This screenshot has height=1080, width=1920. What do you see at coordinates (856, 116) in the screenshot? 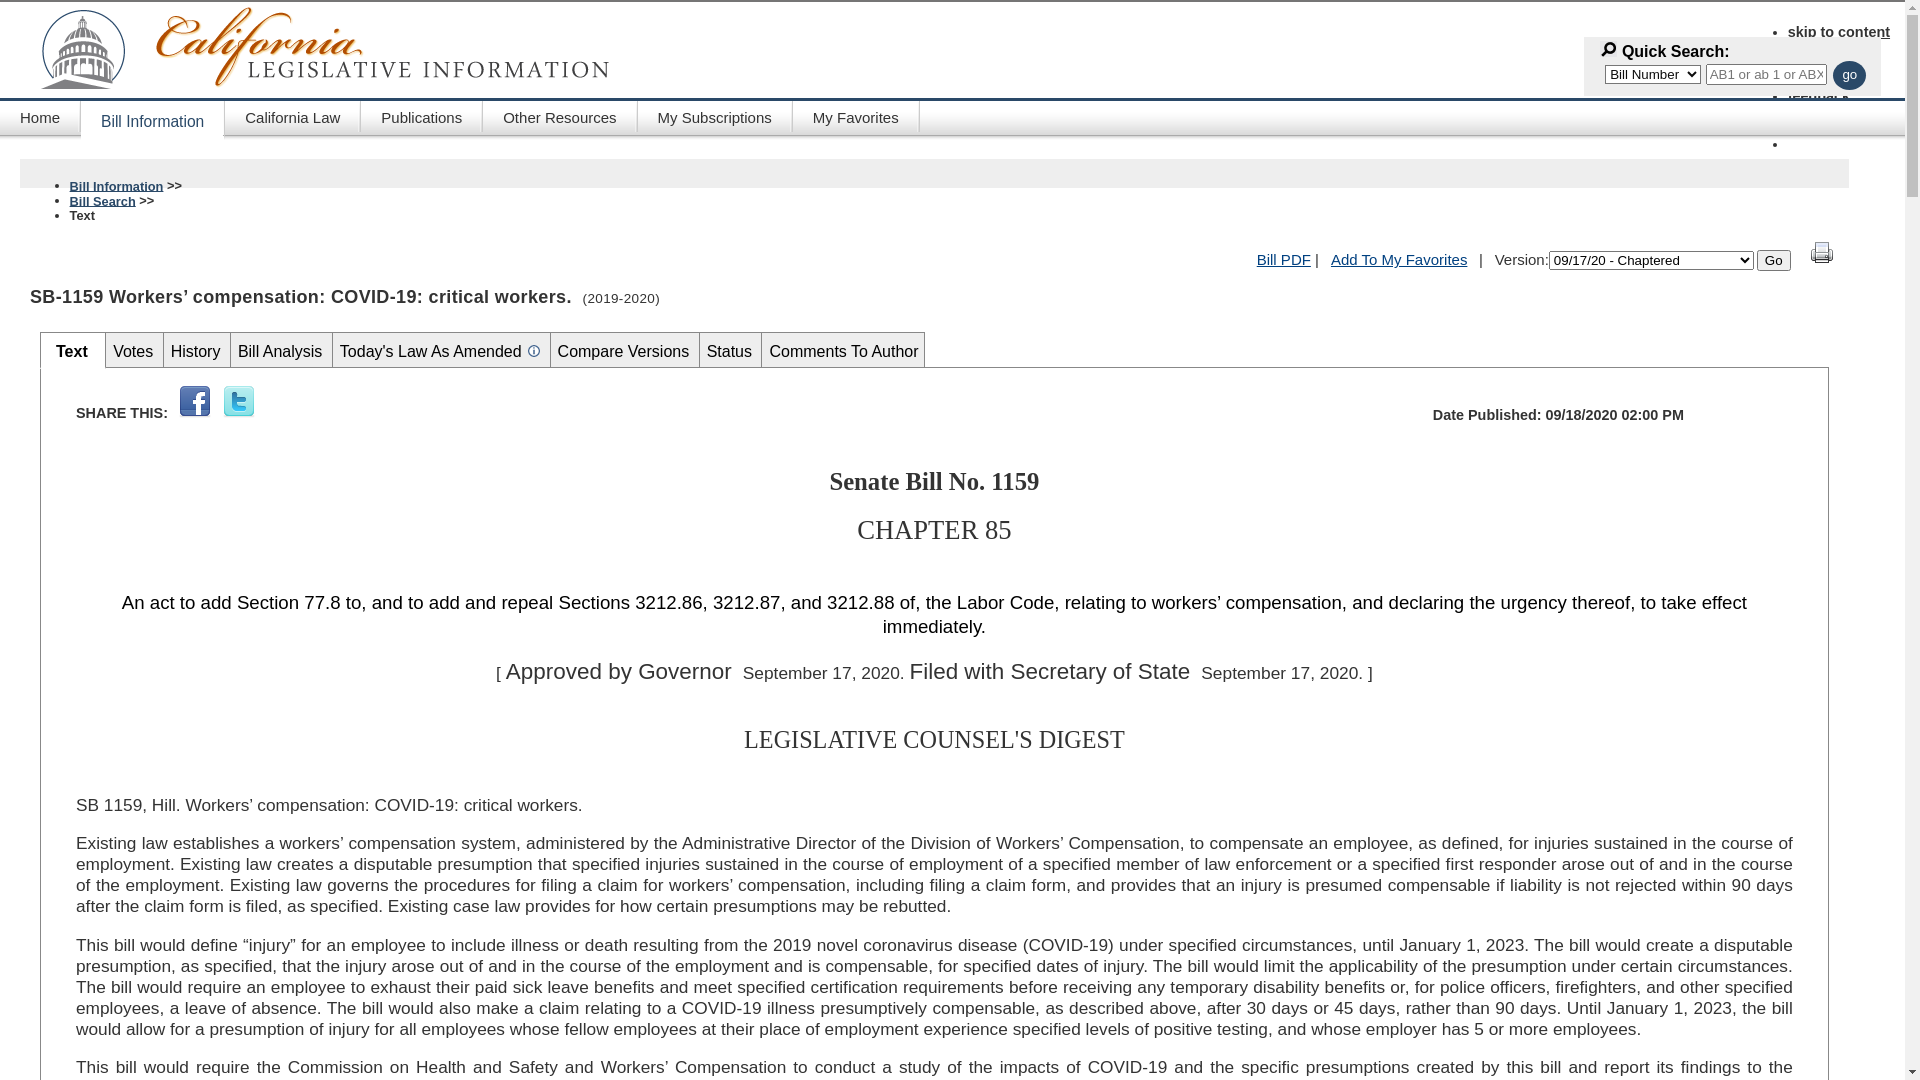
I see `My Favorites` at bounding box center [856, 116].